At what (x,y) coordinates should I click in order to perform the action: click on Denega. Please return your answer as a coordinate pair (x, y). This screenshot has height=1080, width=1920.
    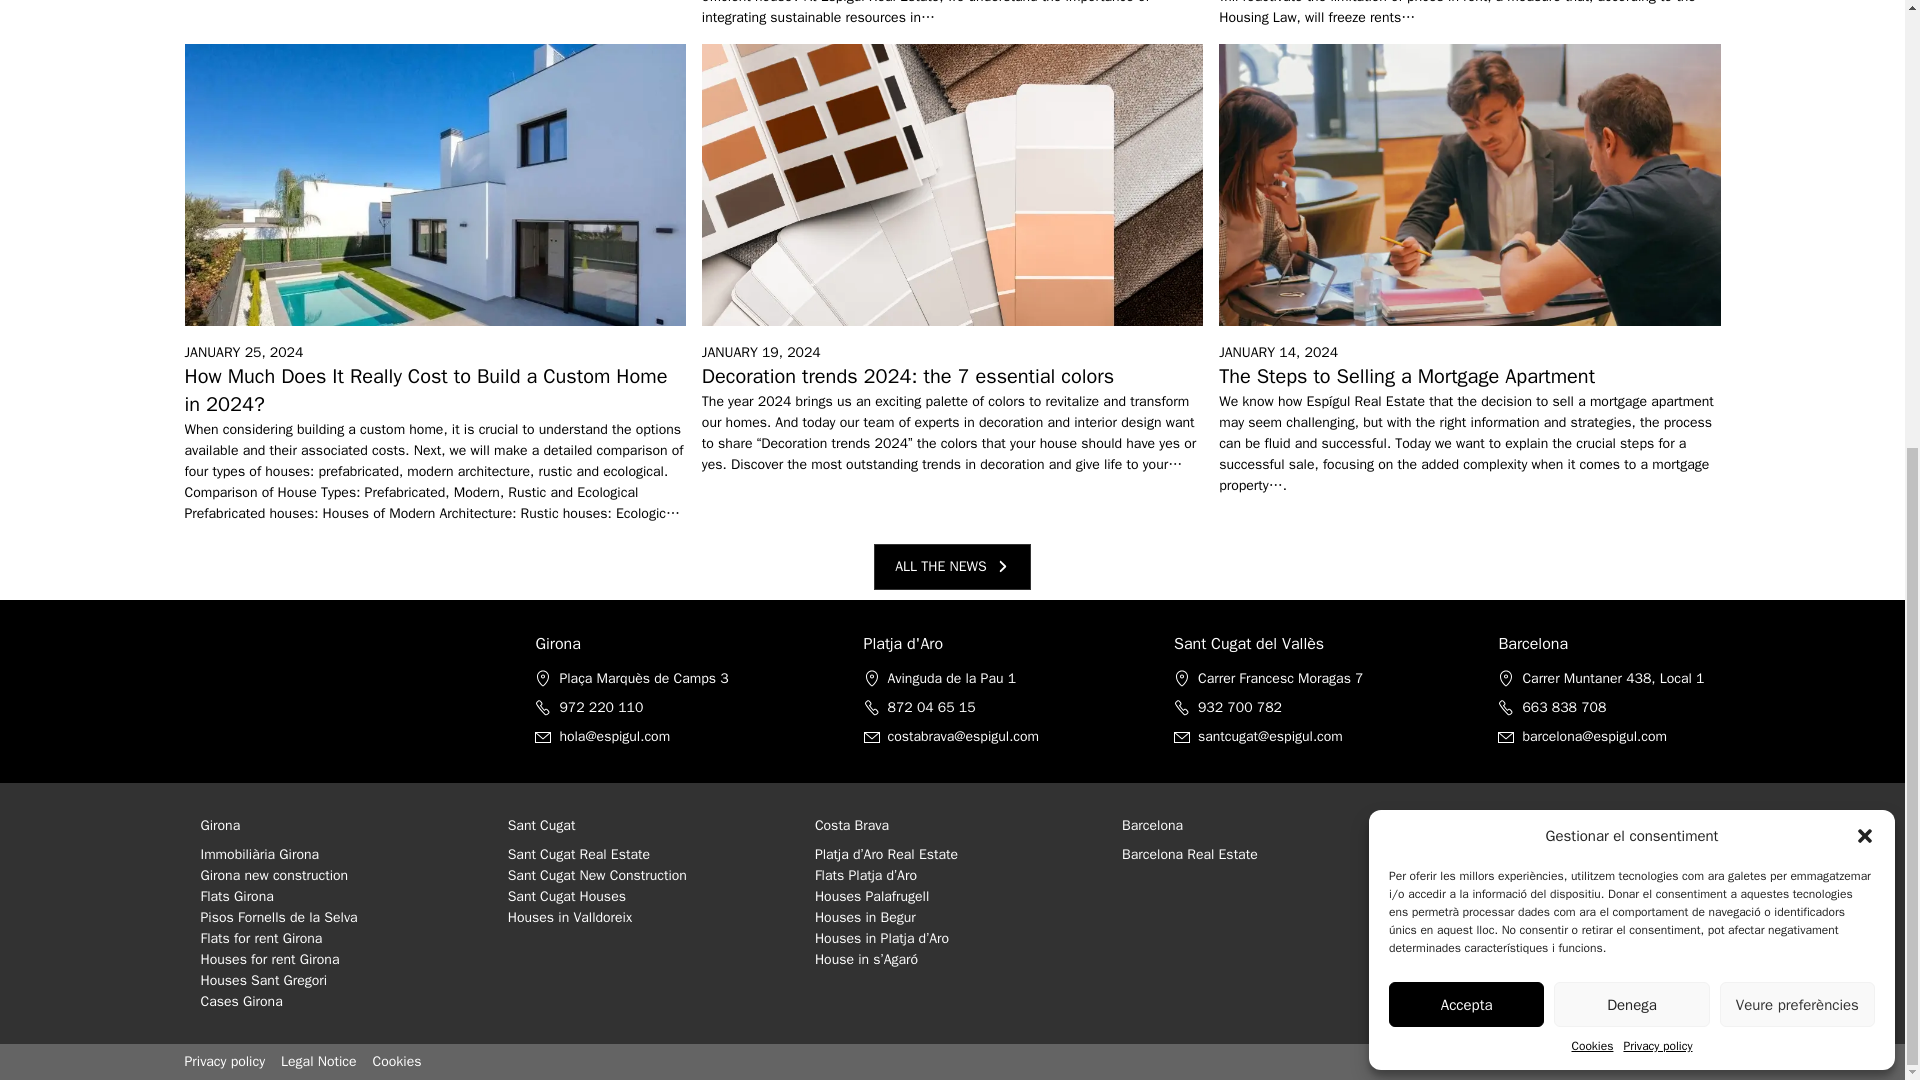
    Looking at the image, I should click on (1630, 244).